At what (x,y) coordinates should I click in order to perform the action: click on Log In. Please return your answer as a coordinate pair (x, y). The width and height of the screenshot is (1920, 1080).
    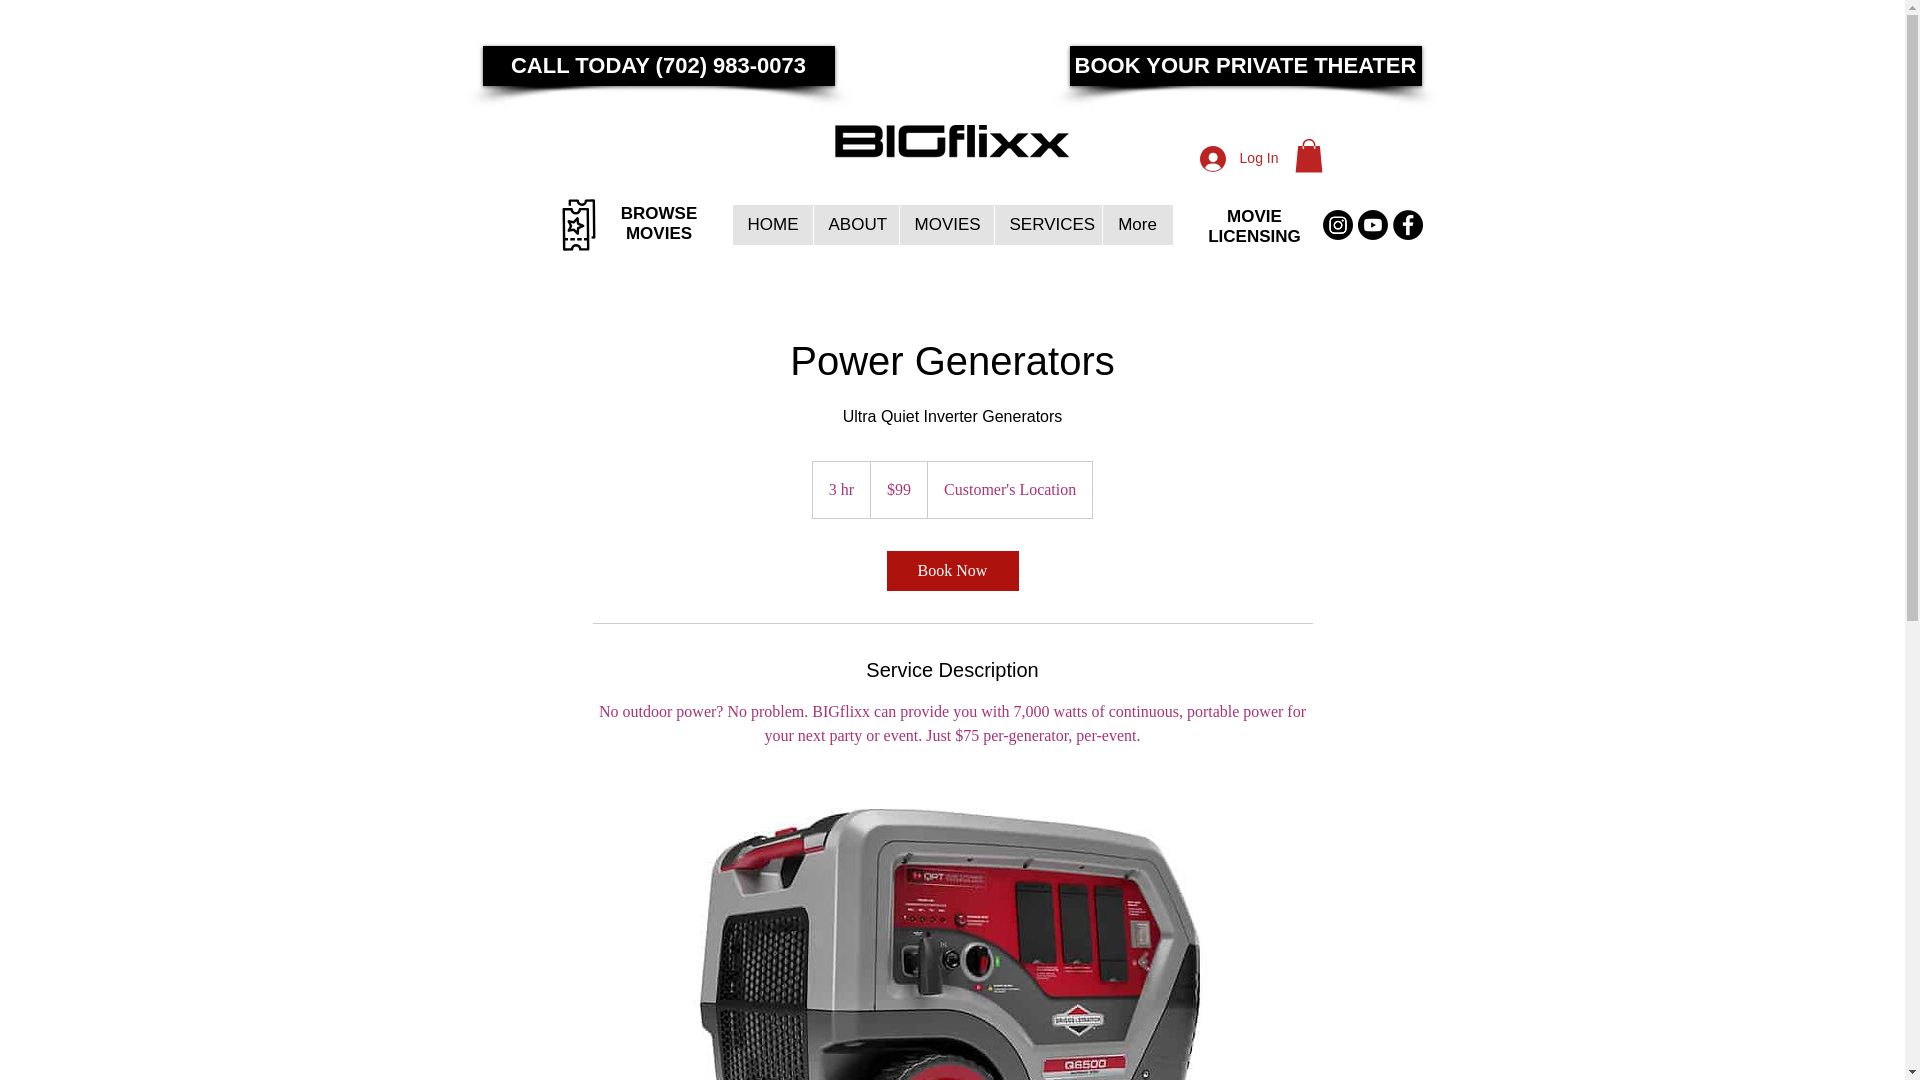
    Looking at the image, I should click on (1239, 159).